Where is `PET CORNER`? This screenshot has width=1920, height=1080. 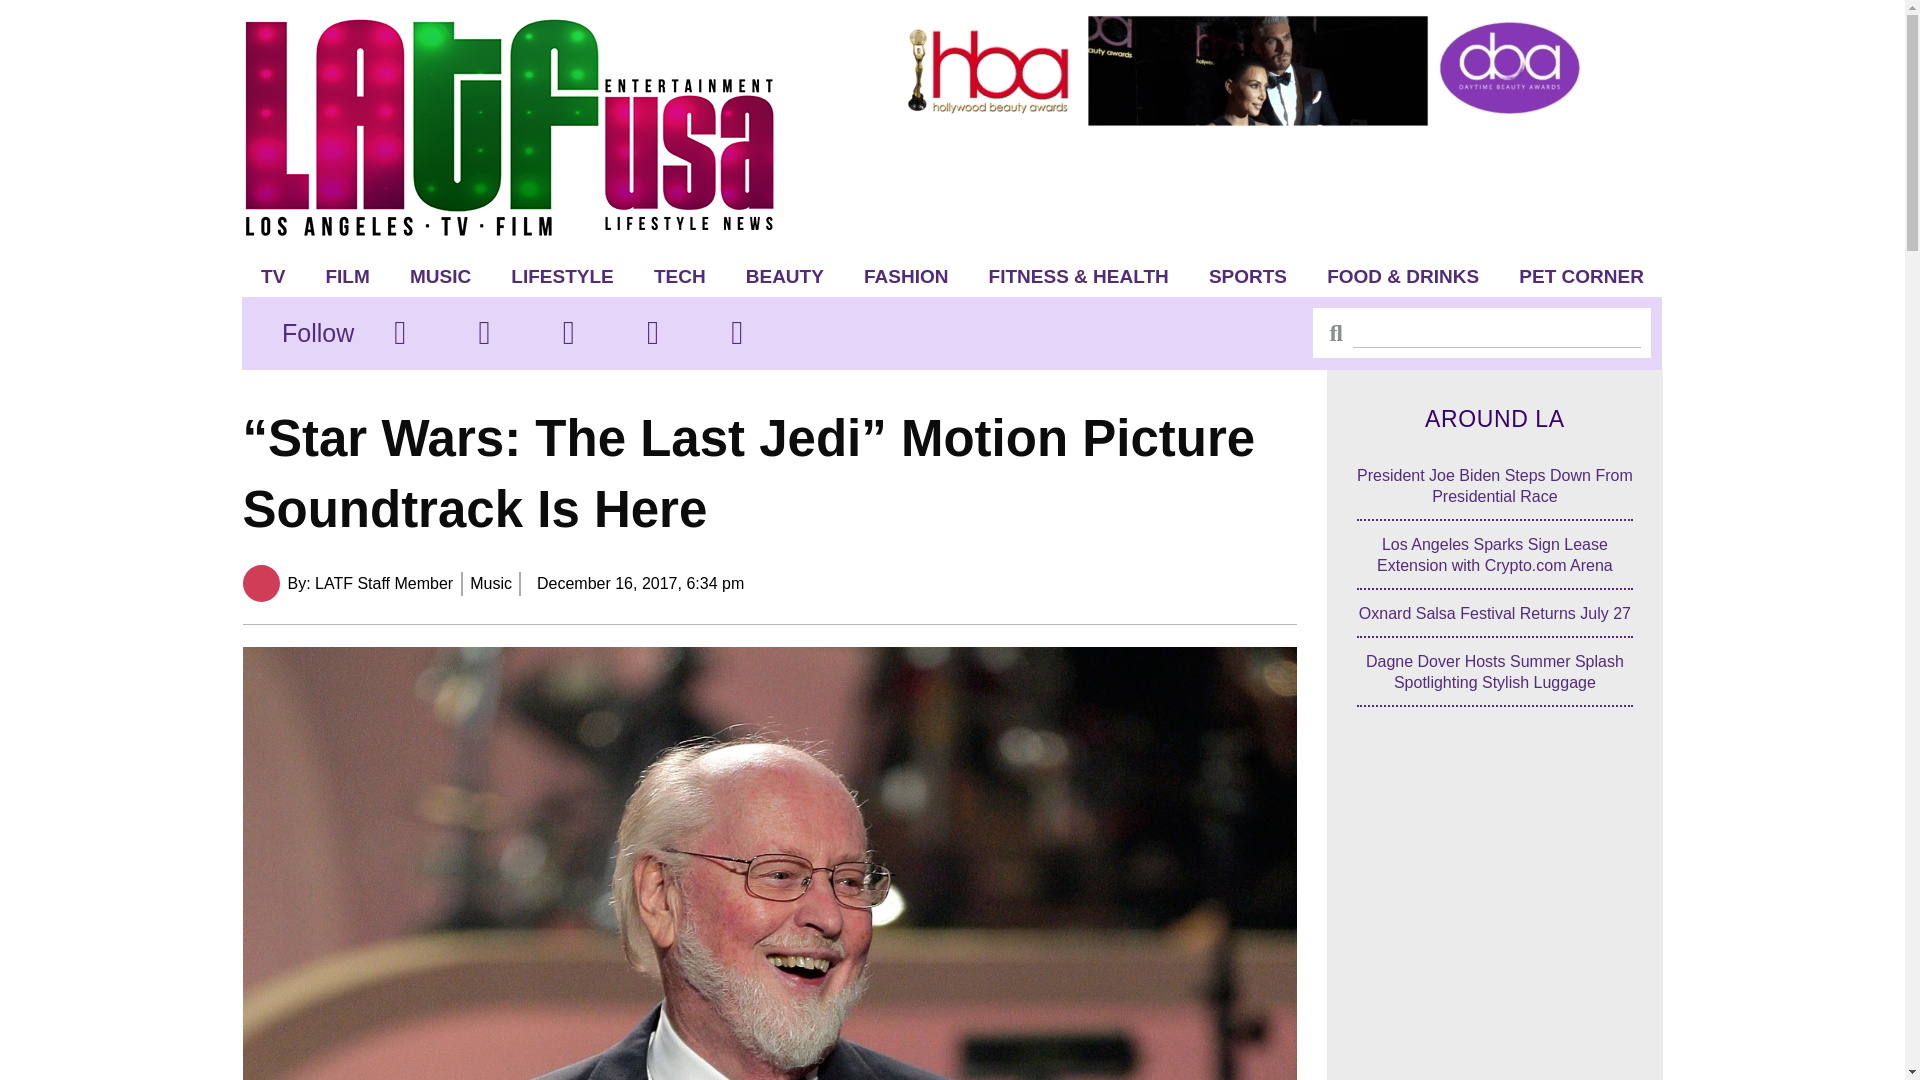 PET CORNER is located at coordinates (1582, 276).